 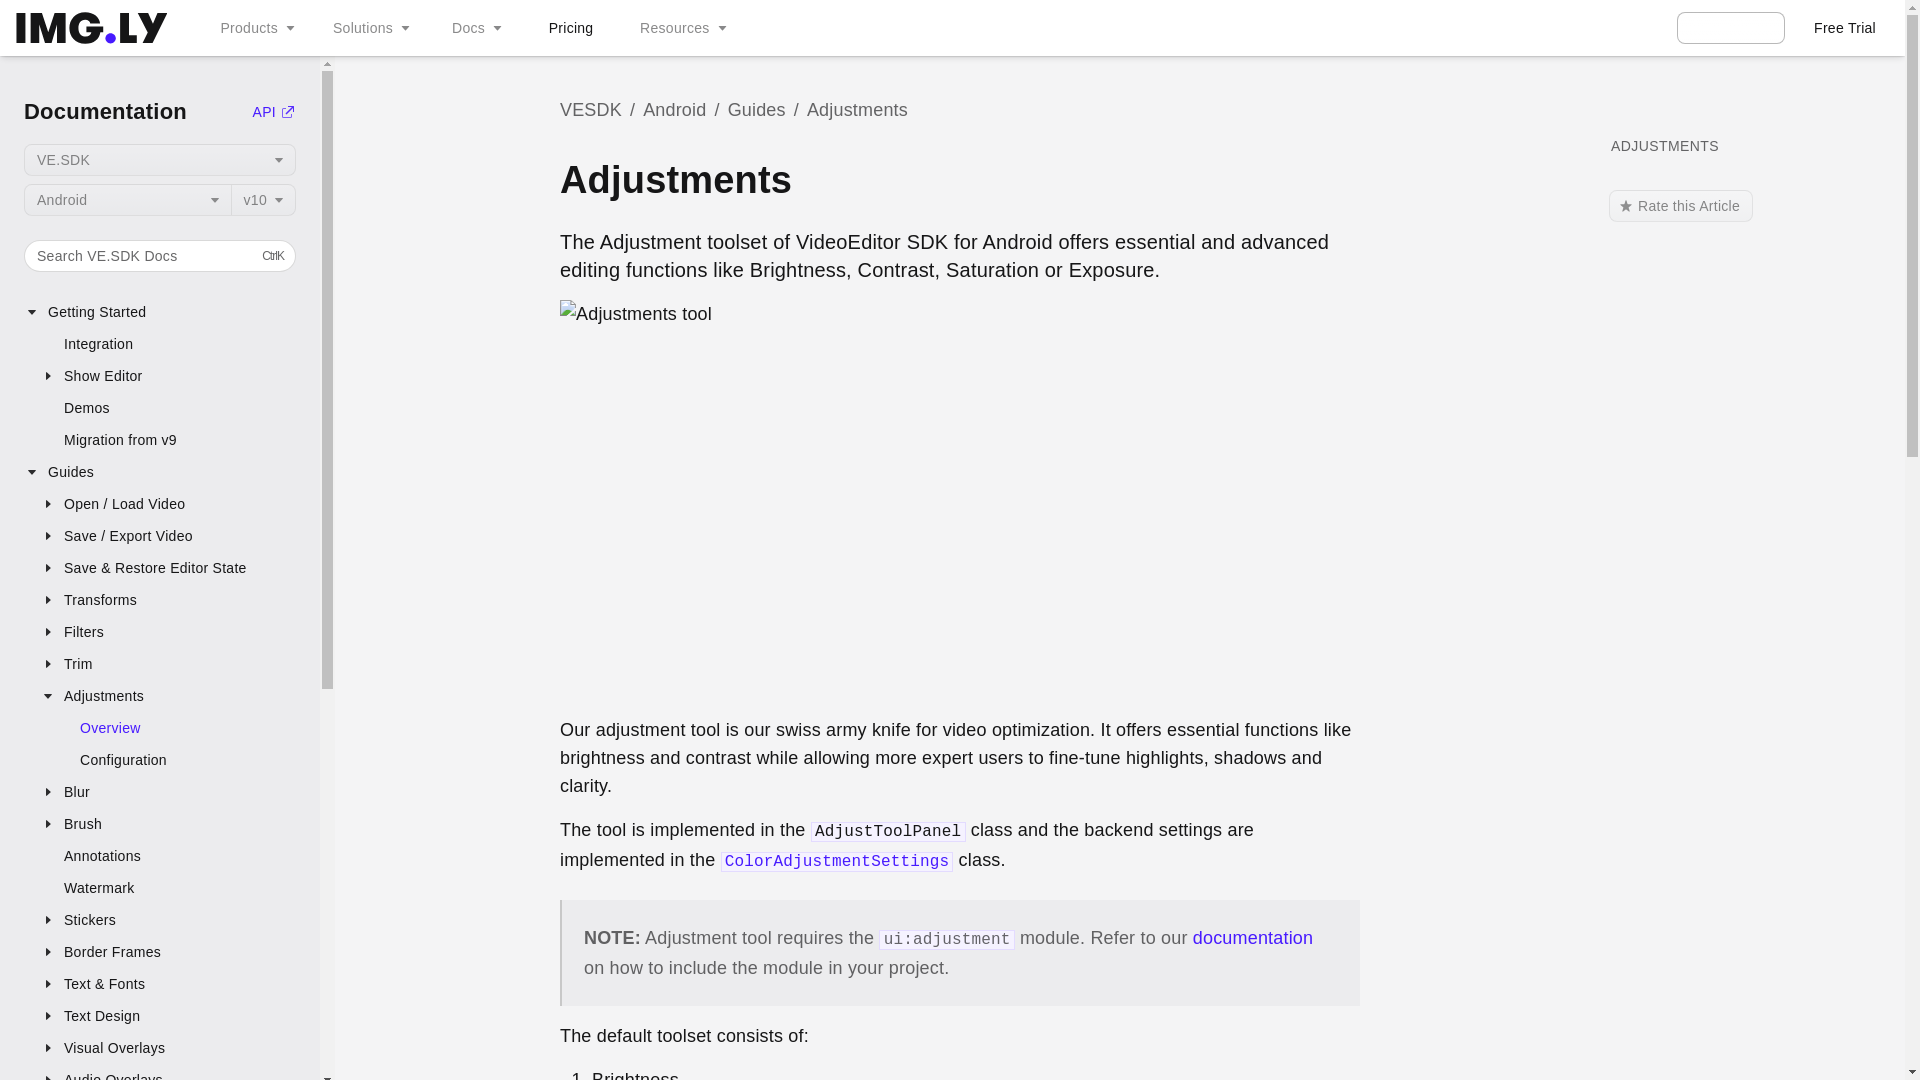 What do you see at coordinates (159, 256) in the screenshot?
I see `v10` at bounding box center [159, 256].